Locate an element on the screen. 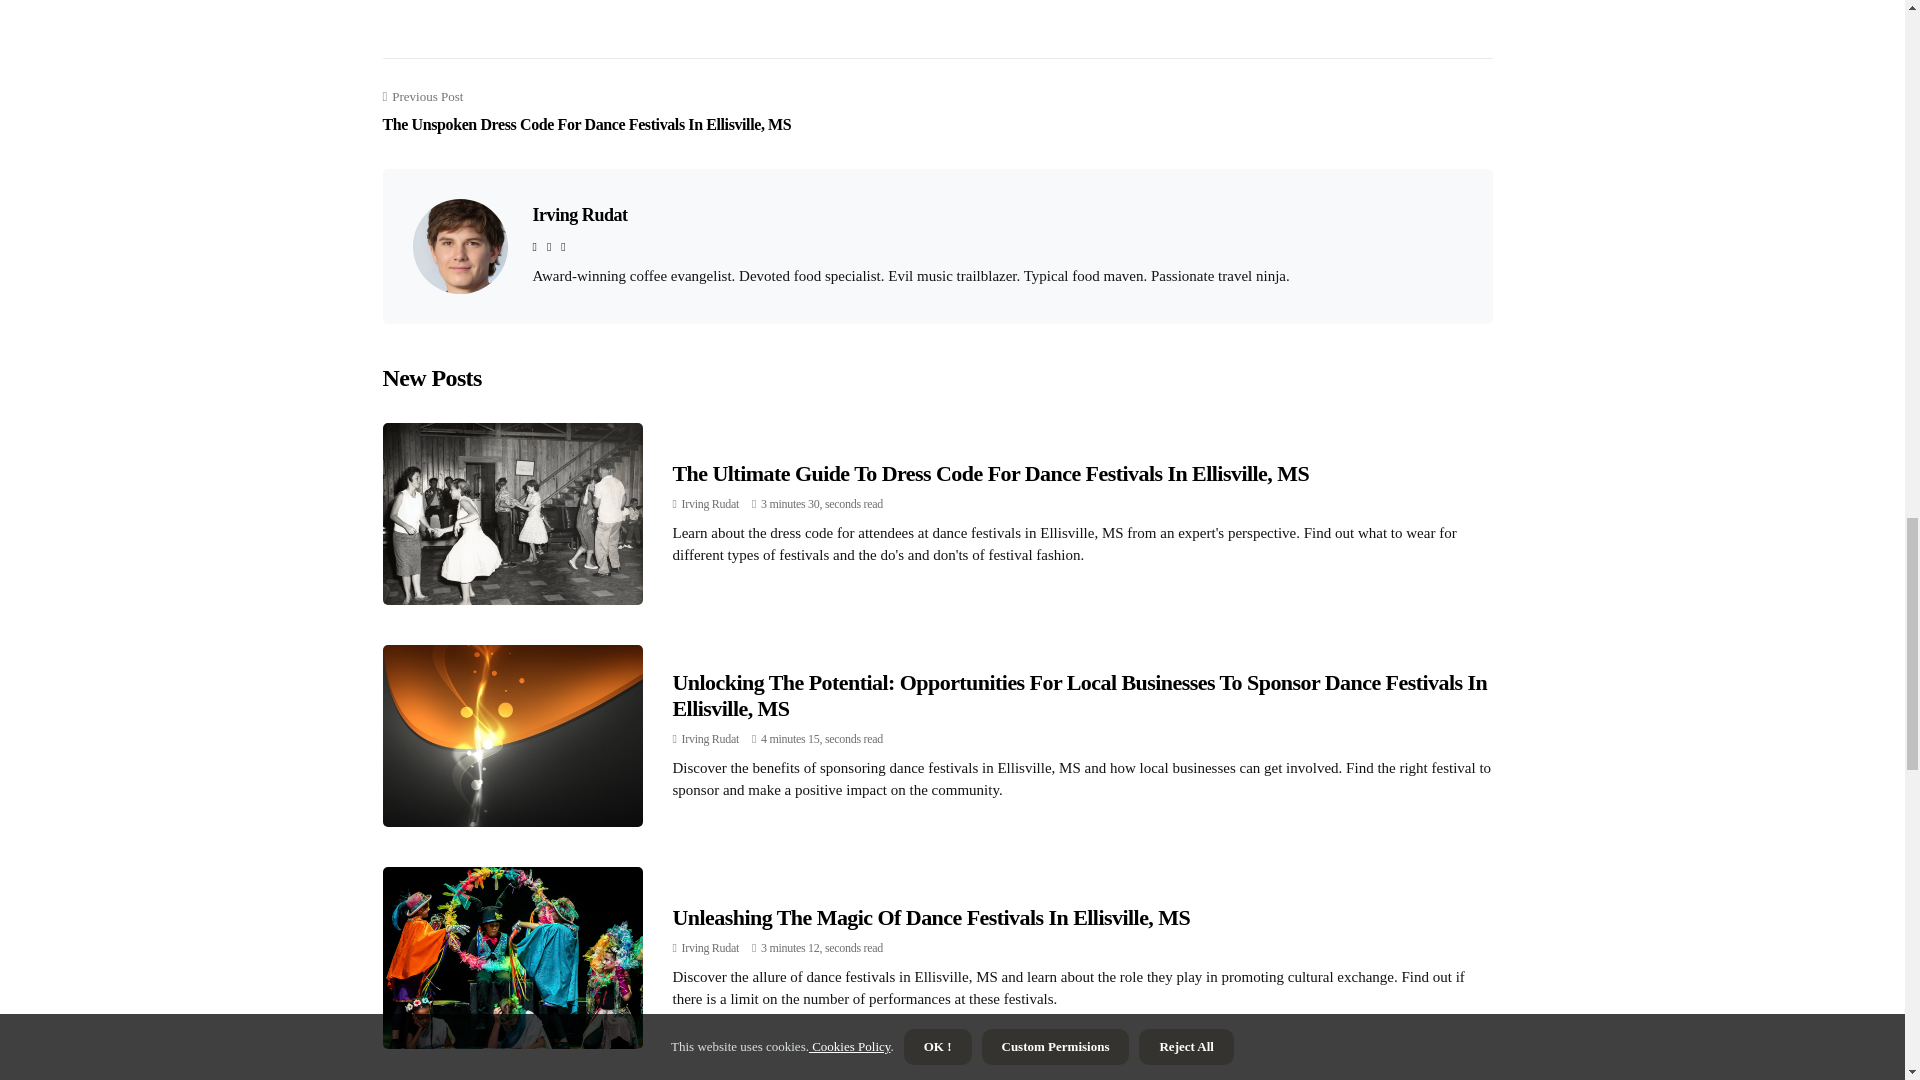 The height and width of the screenshot is (1080, 1920). Unleashing The Magic Of Dance Festivals In Ellisville, MS is located at coordinates (931, 917).